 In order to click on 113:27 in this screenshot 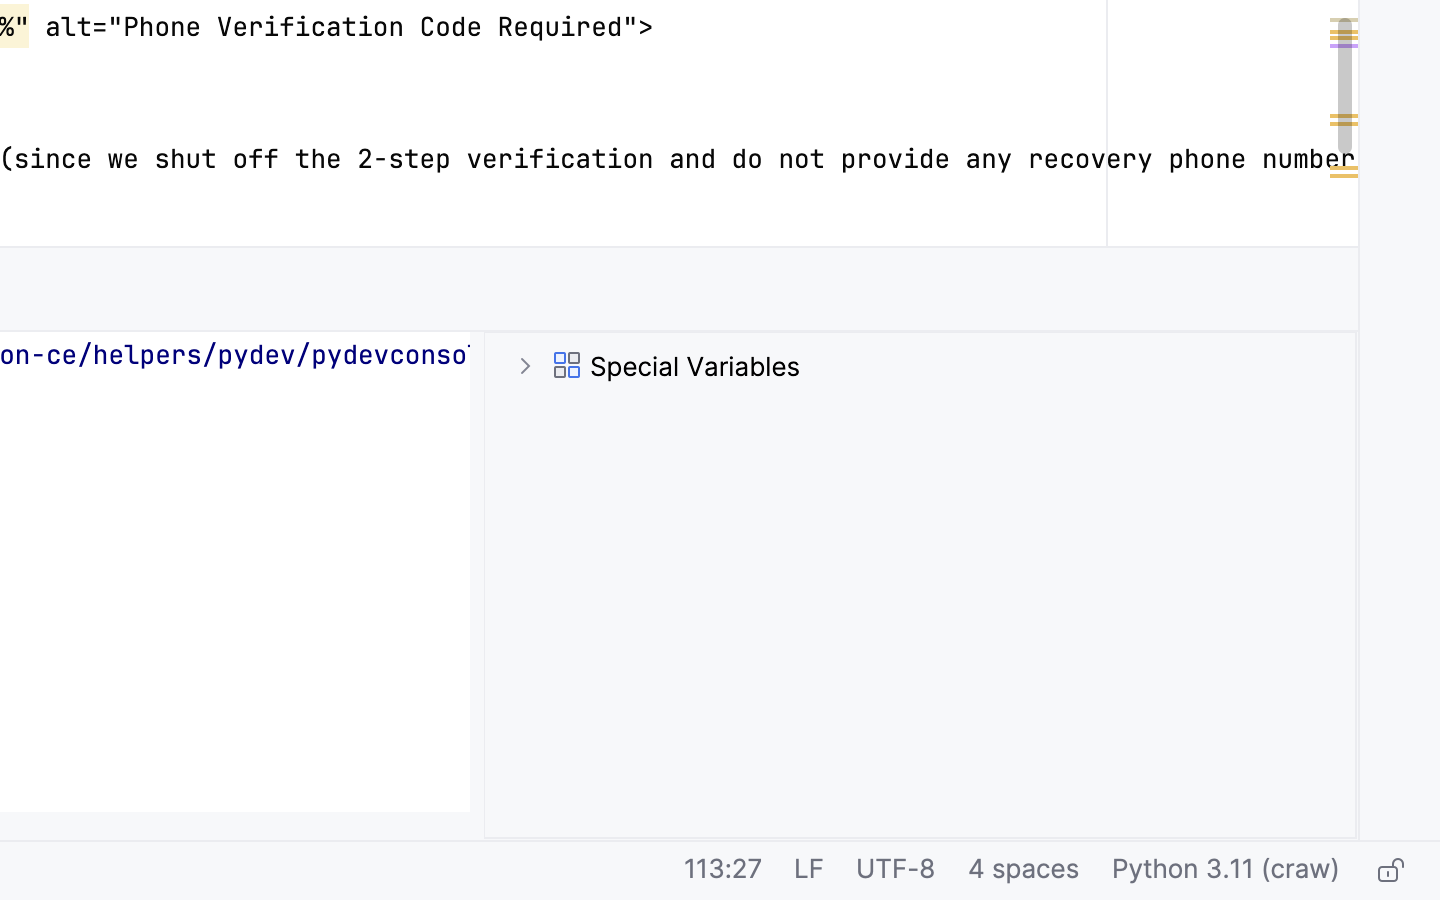, I will do `click(723, 871)`.